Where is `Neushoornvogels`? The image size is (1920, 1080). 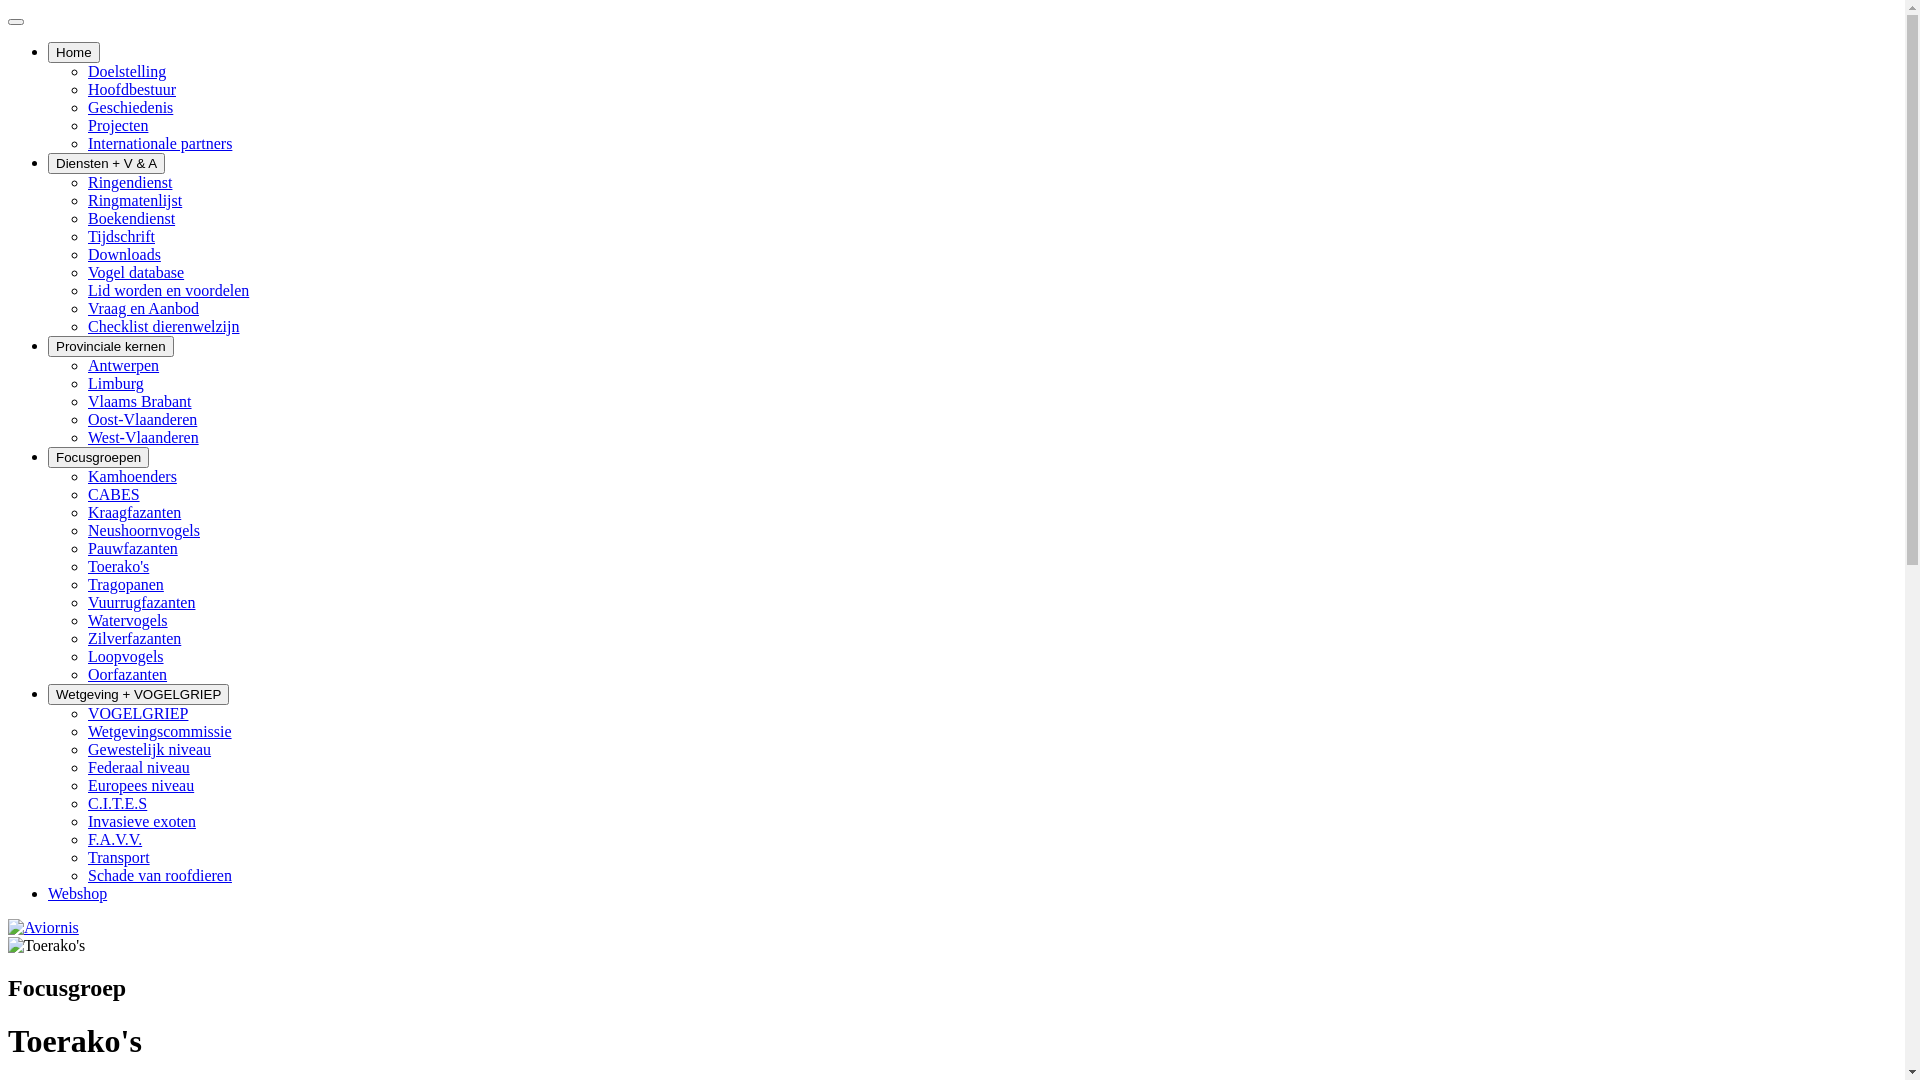
Neushoornvogels is located at coordinates (144, 530).